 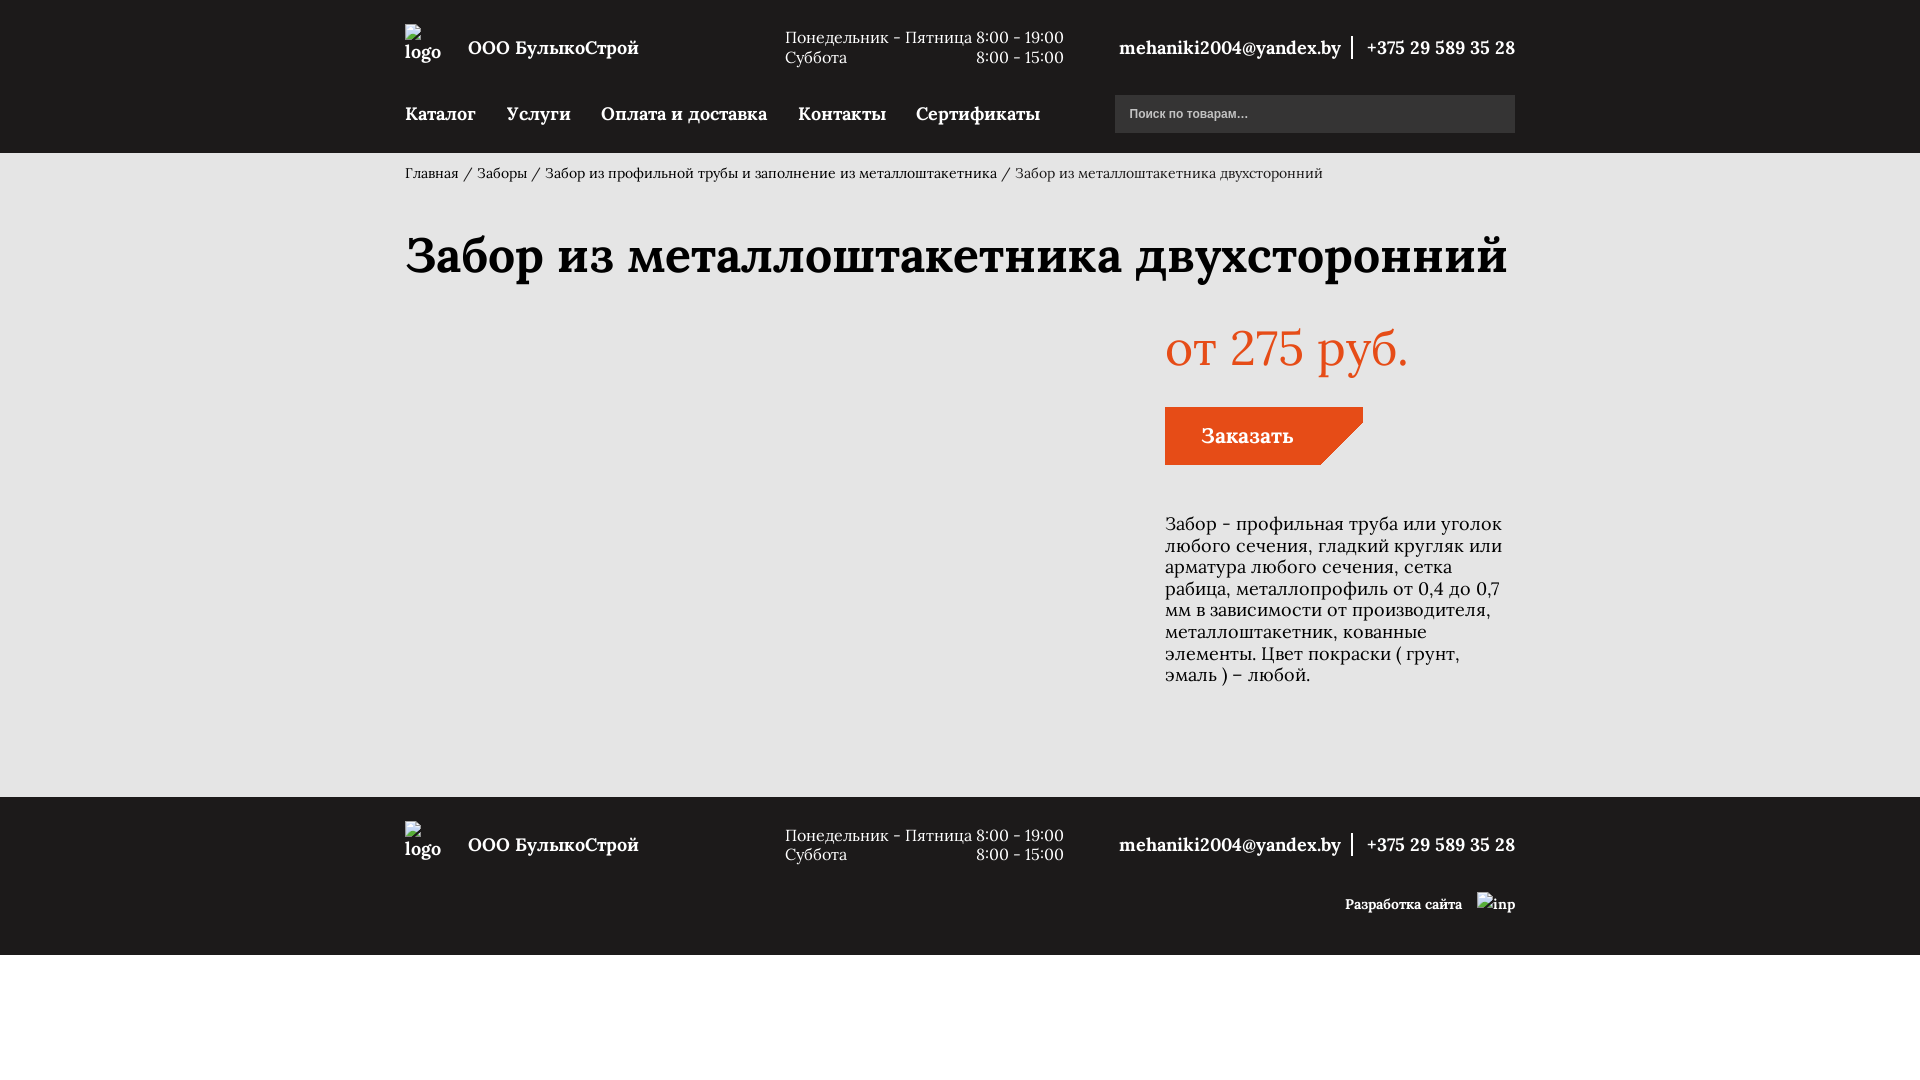 What do you see at coordinates (1236, 48) in the screenshot?
I see `mehaniki2004@yandex.by` at bounding box center [1236, 48].